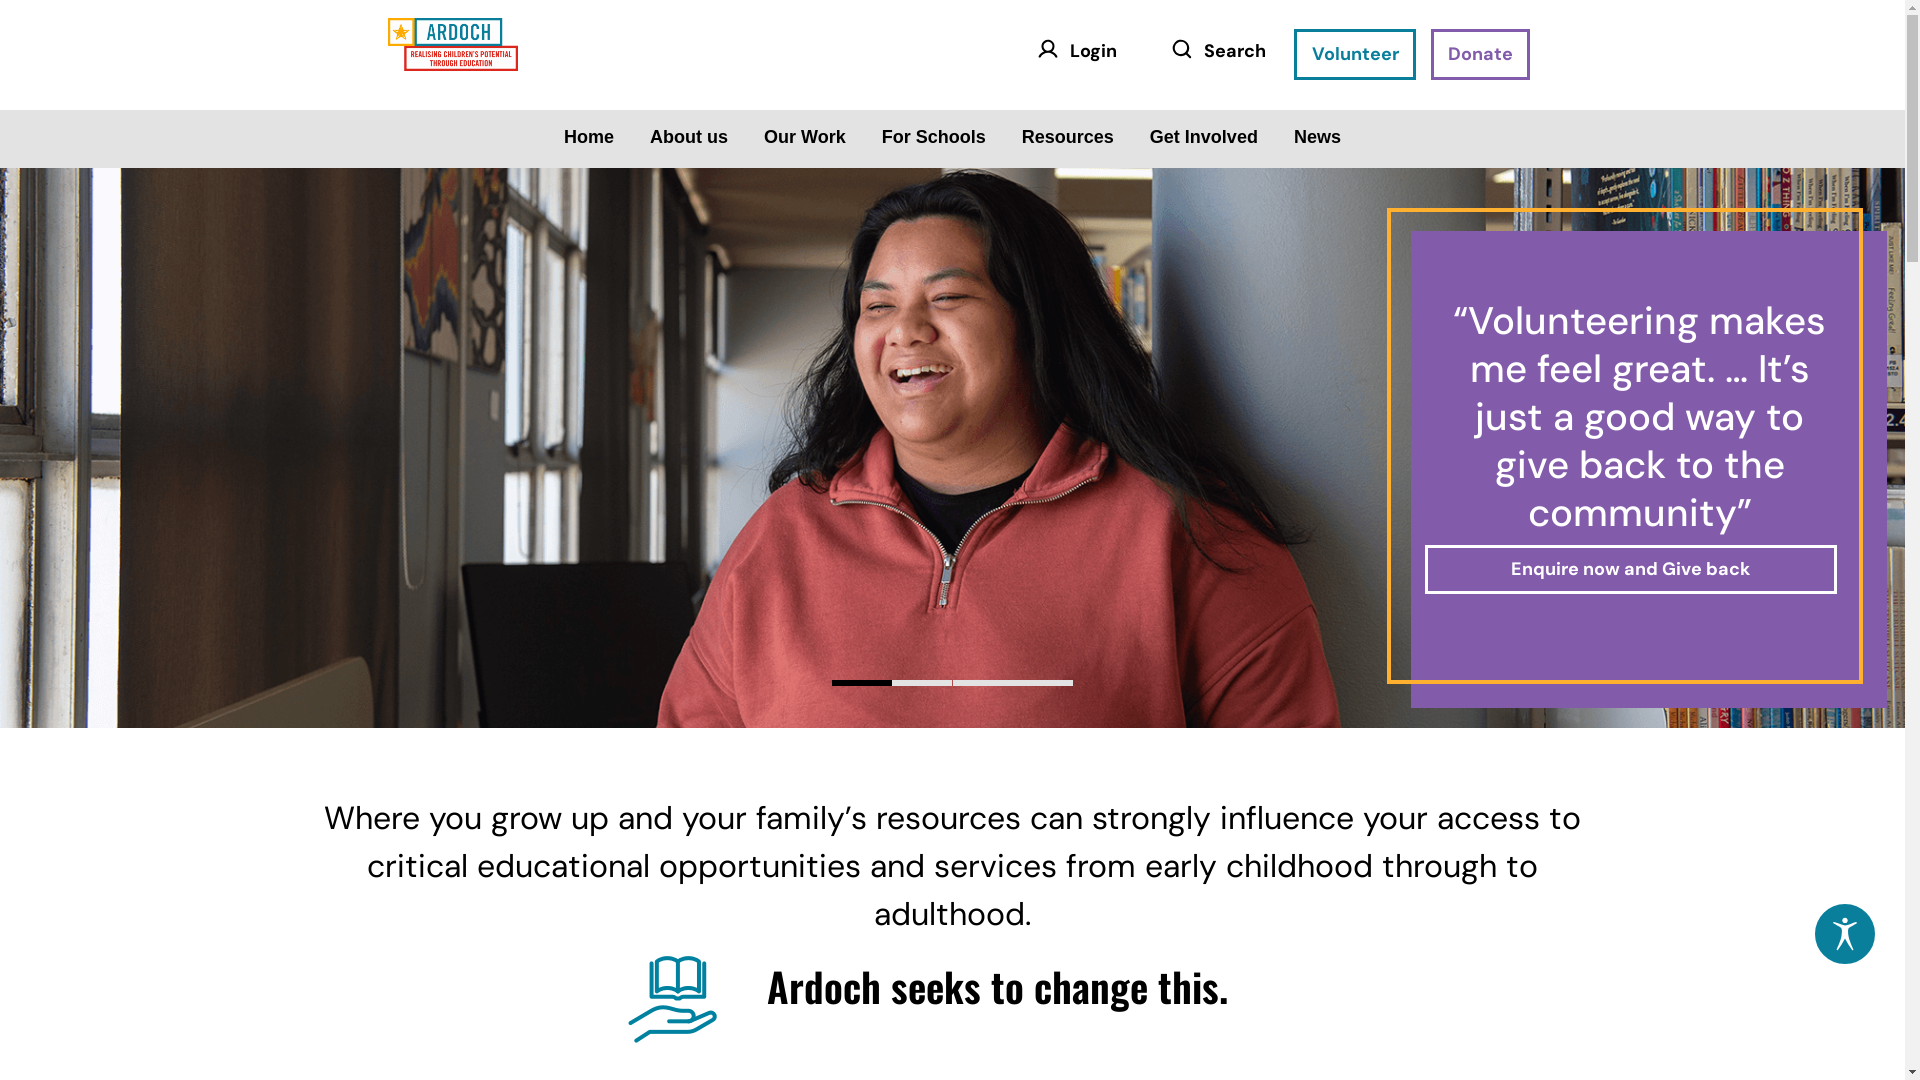 This screenshot has width=1920, height=1080. Describe the element at coordinates (1043, 683) in the screenshot. I see `Slide of` at that location.